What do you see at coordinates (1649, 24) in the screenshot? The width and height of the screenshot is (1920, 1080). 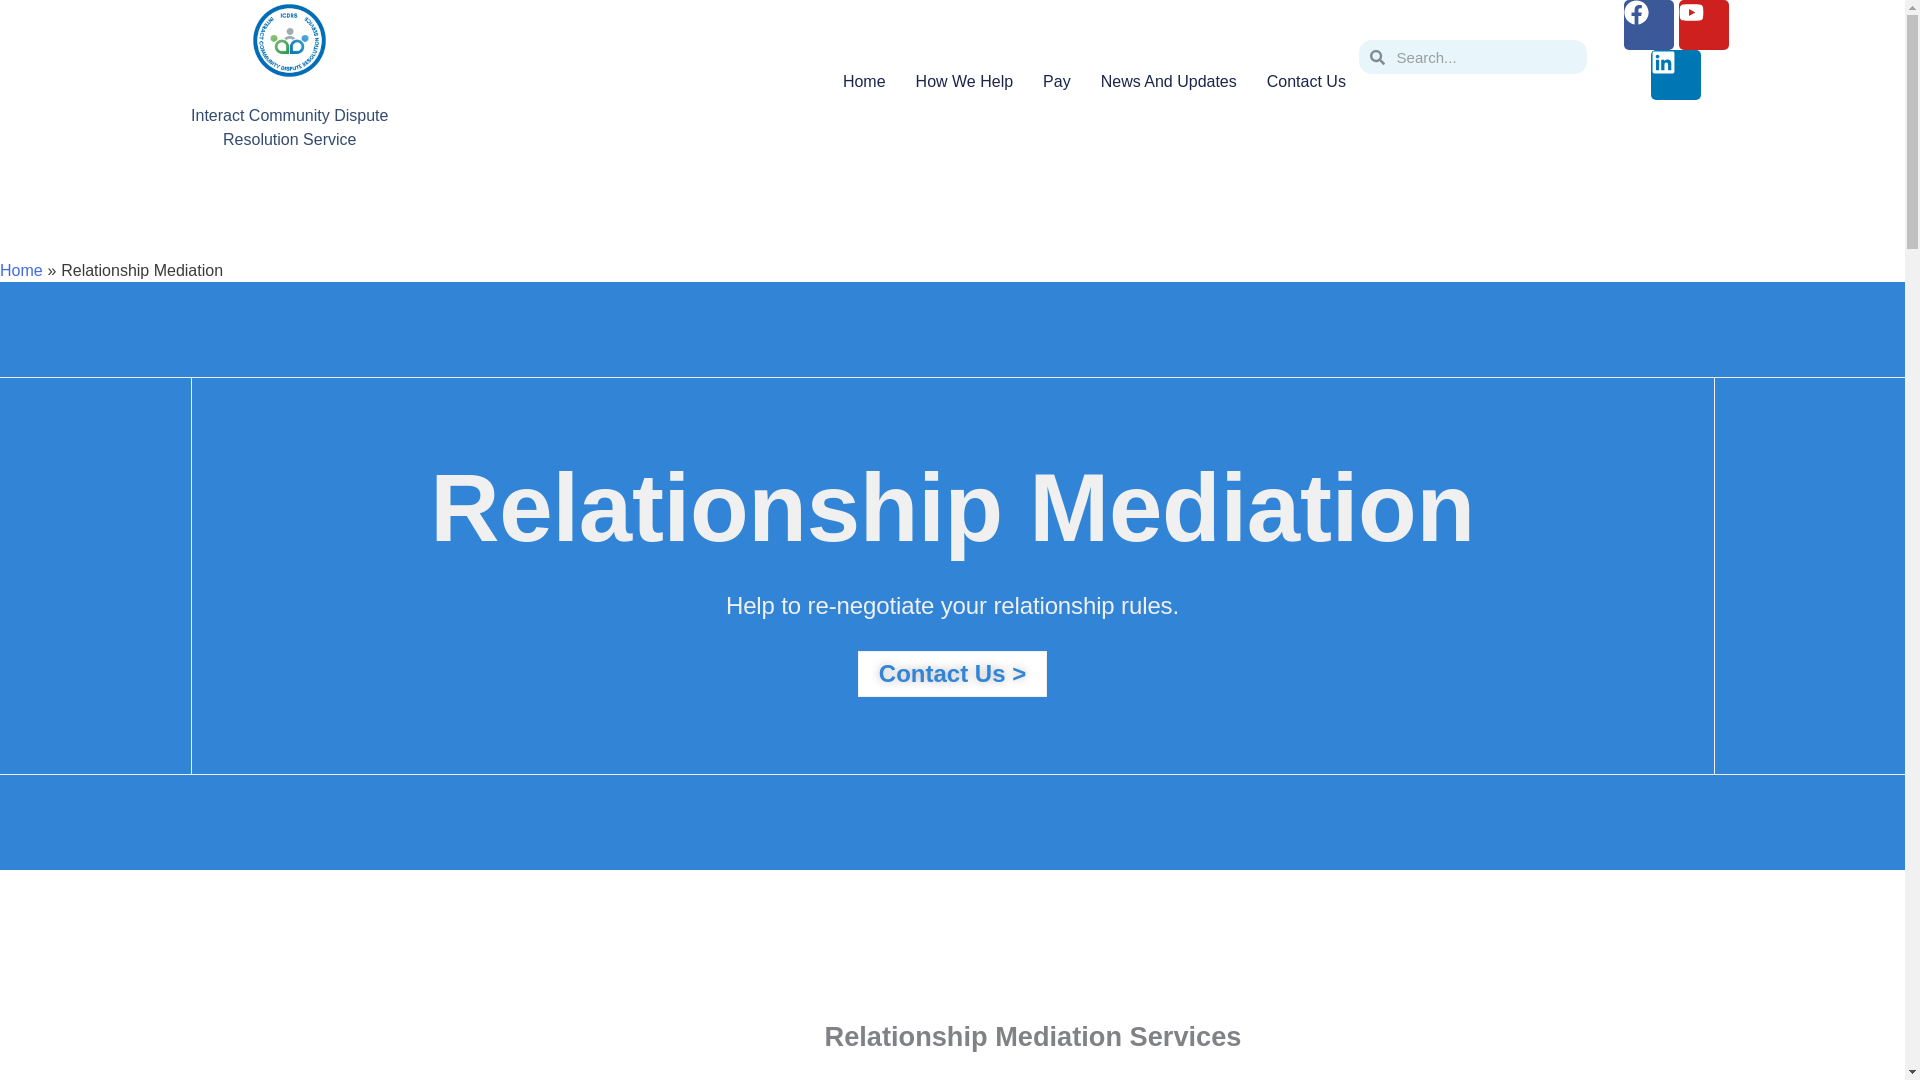 I see `Facebook` at bounding box center [1649, 24].